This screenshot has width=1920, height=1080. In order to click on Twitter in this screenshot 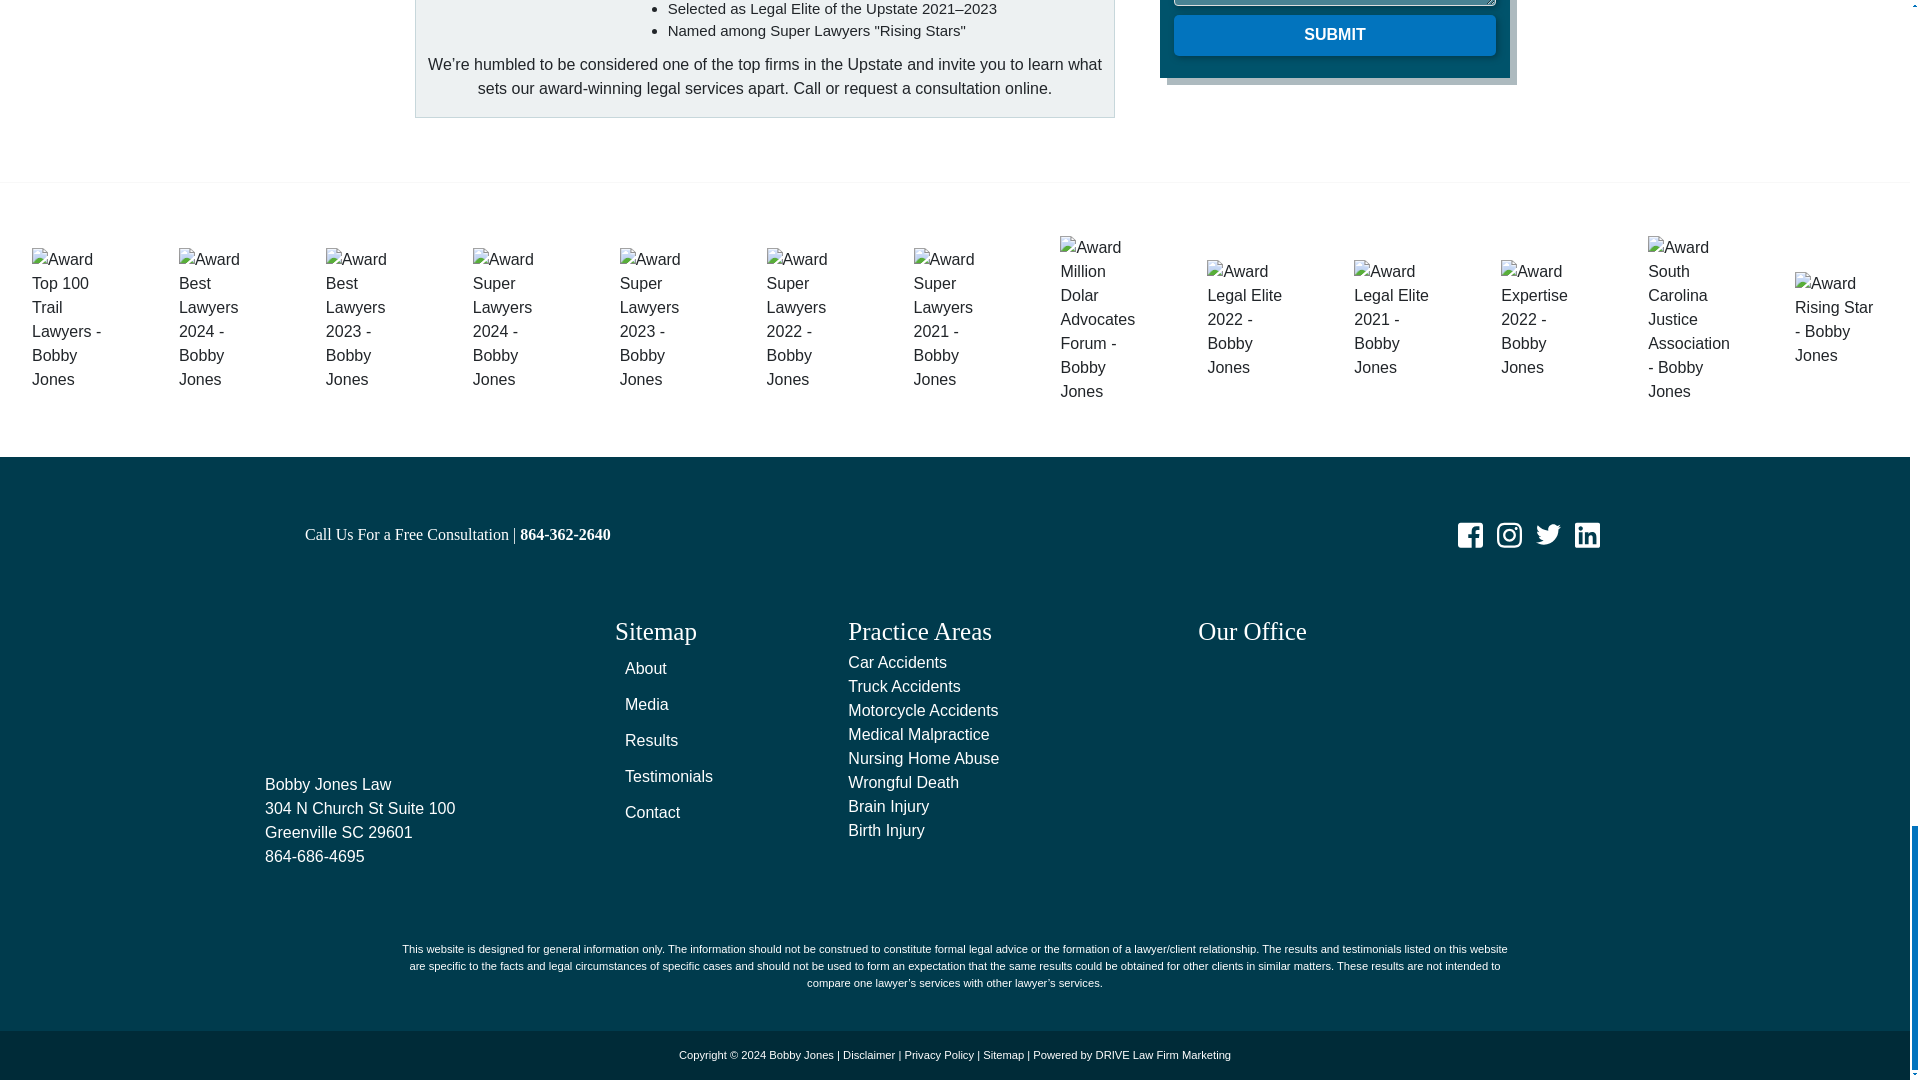, I will do `click(1548, 532)`.